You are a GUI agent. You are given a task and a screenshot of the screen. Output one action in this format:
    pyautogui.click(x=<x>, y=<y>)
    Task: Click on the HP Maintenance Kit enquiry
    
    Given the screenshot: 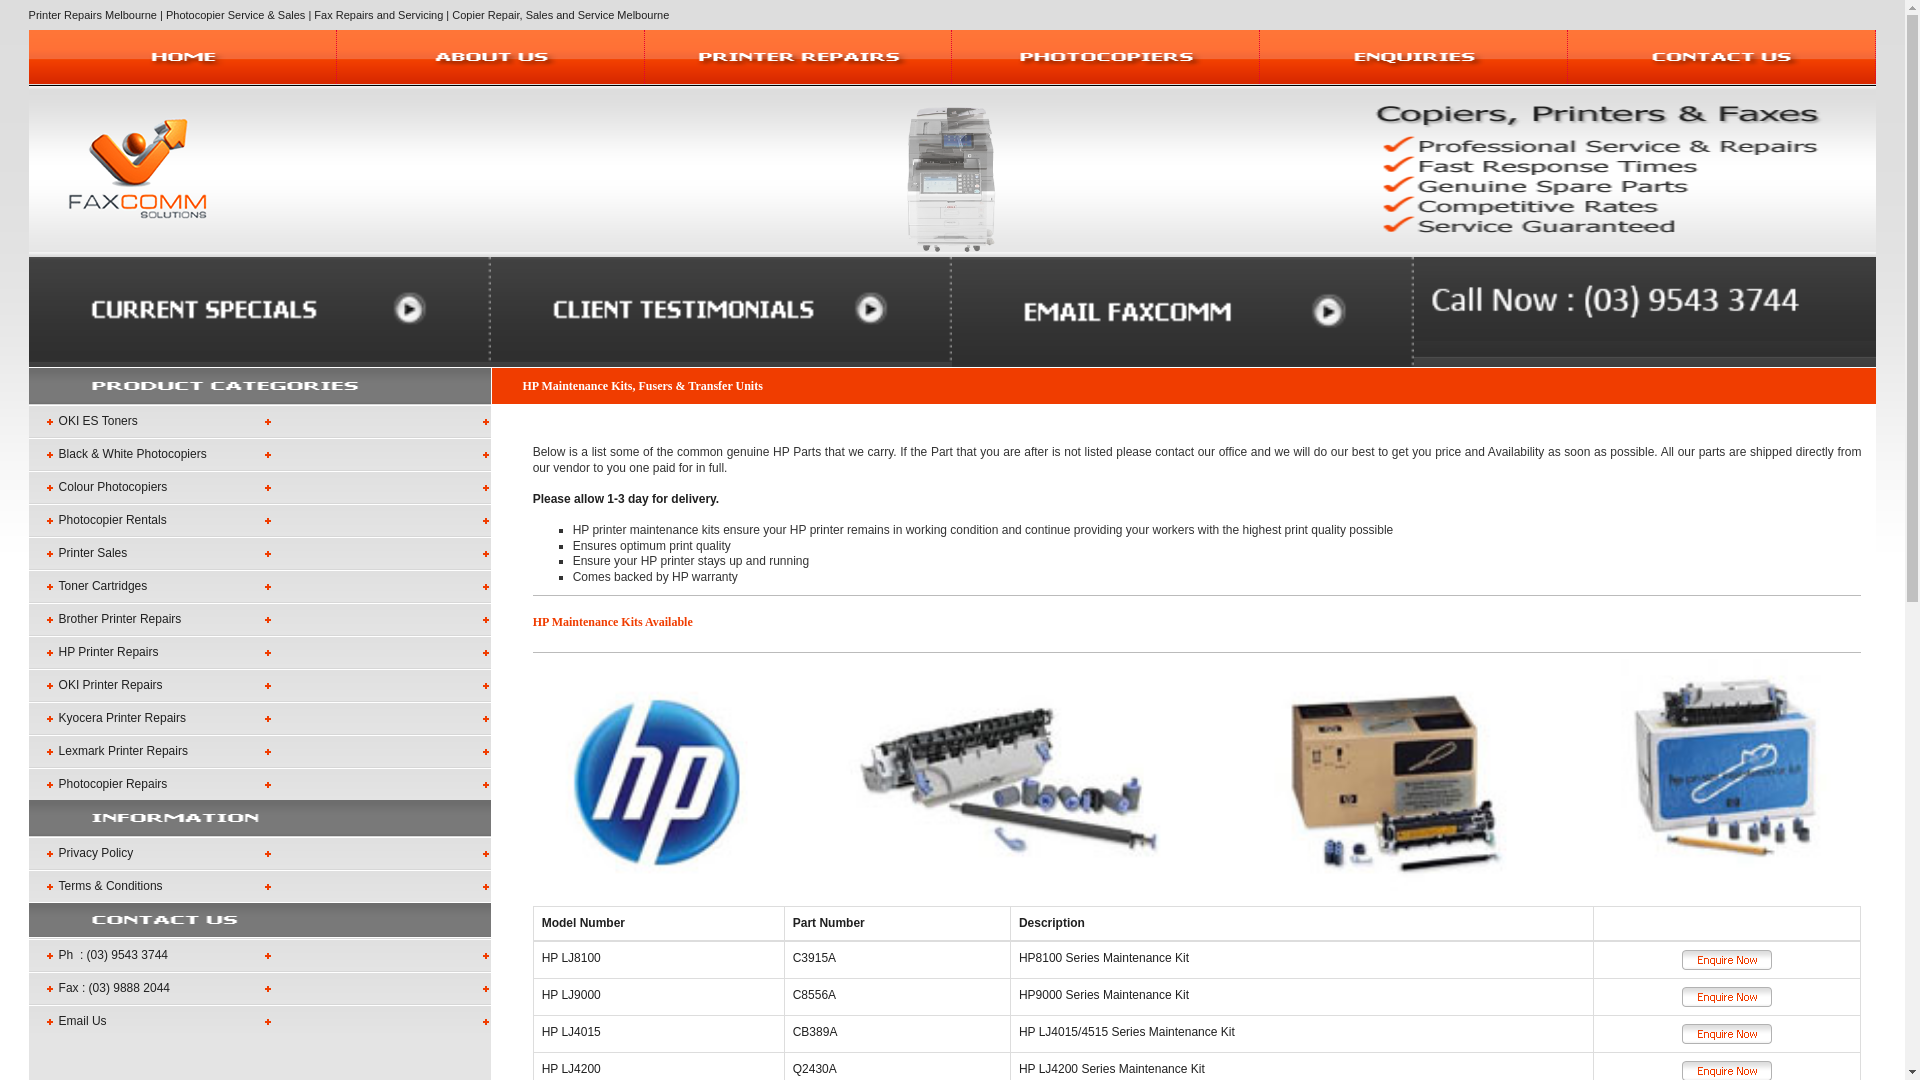 What is the action you would take?
    pyautogui.click(x=1727, y=997)
    